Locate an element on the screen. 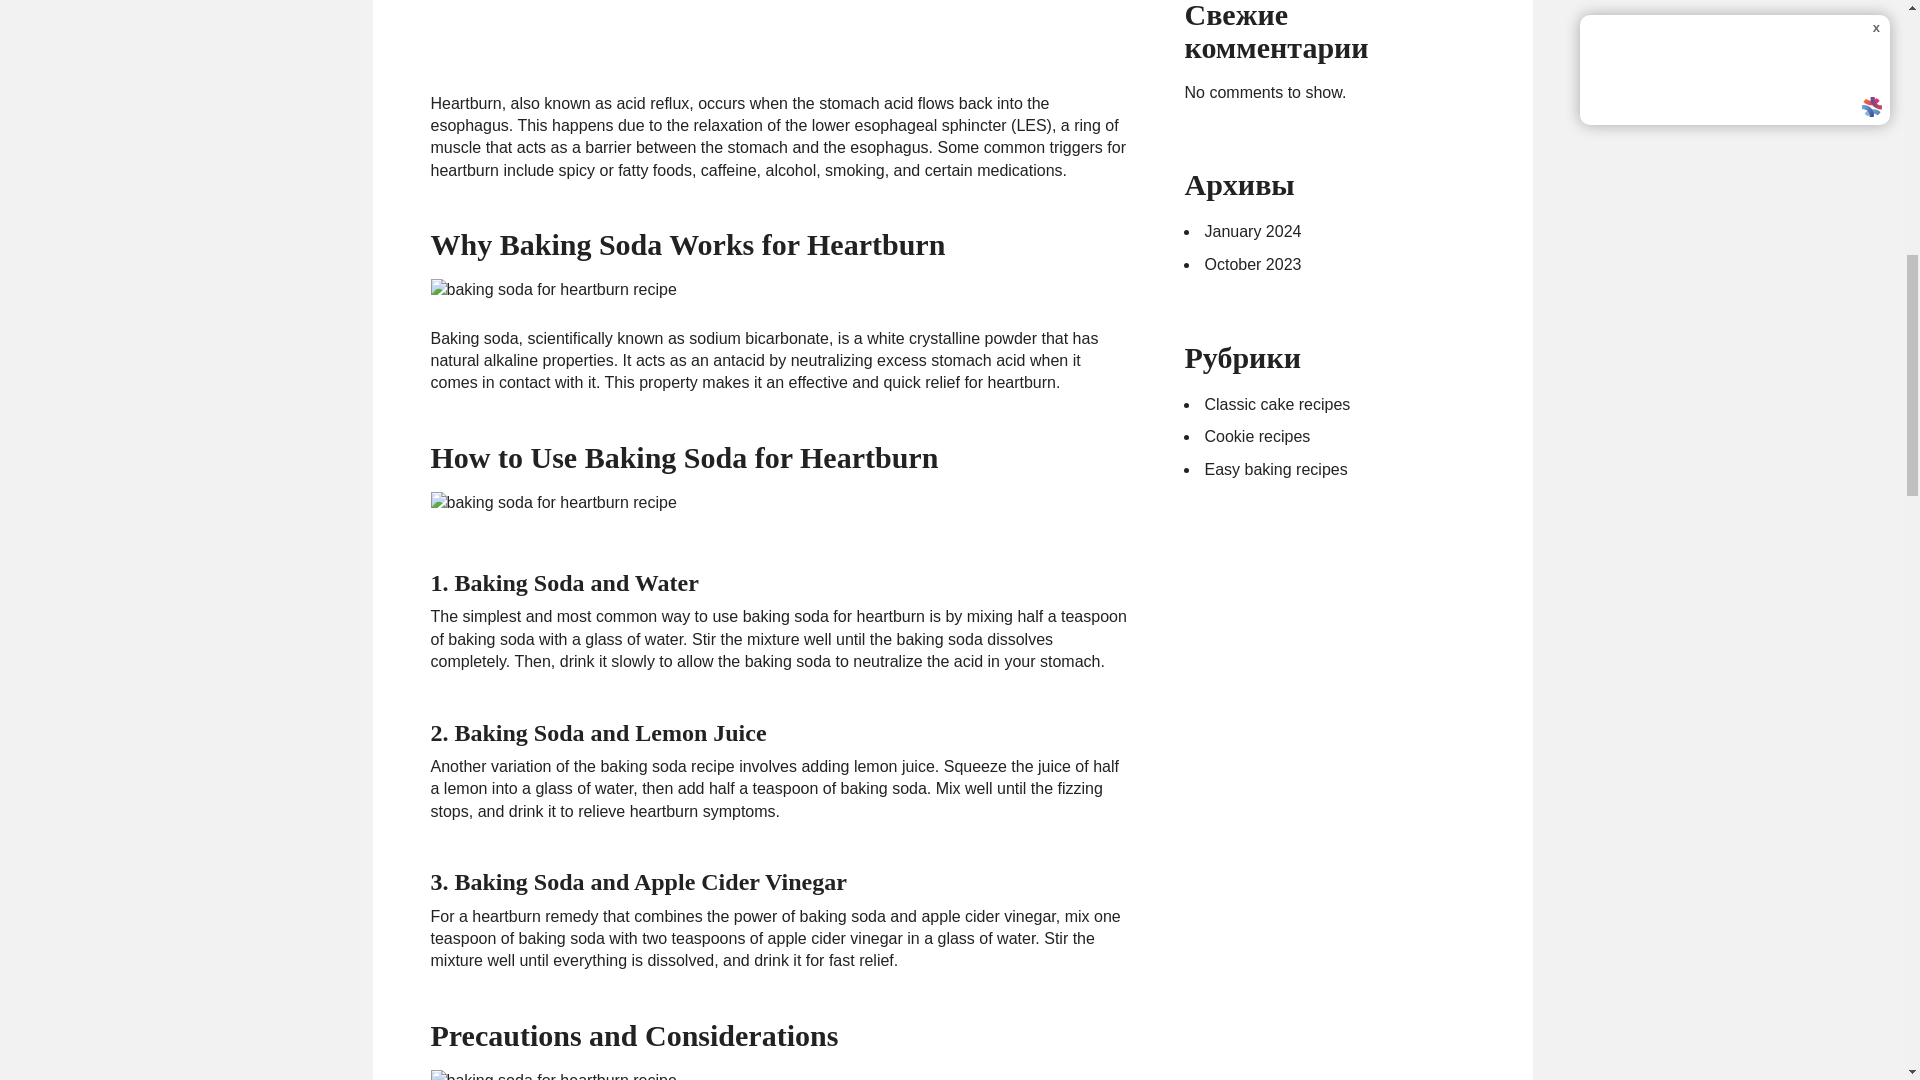 The height and width of the screenshot is (1080, 1920). January 2024 is located at coordinates (1252, 230).